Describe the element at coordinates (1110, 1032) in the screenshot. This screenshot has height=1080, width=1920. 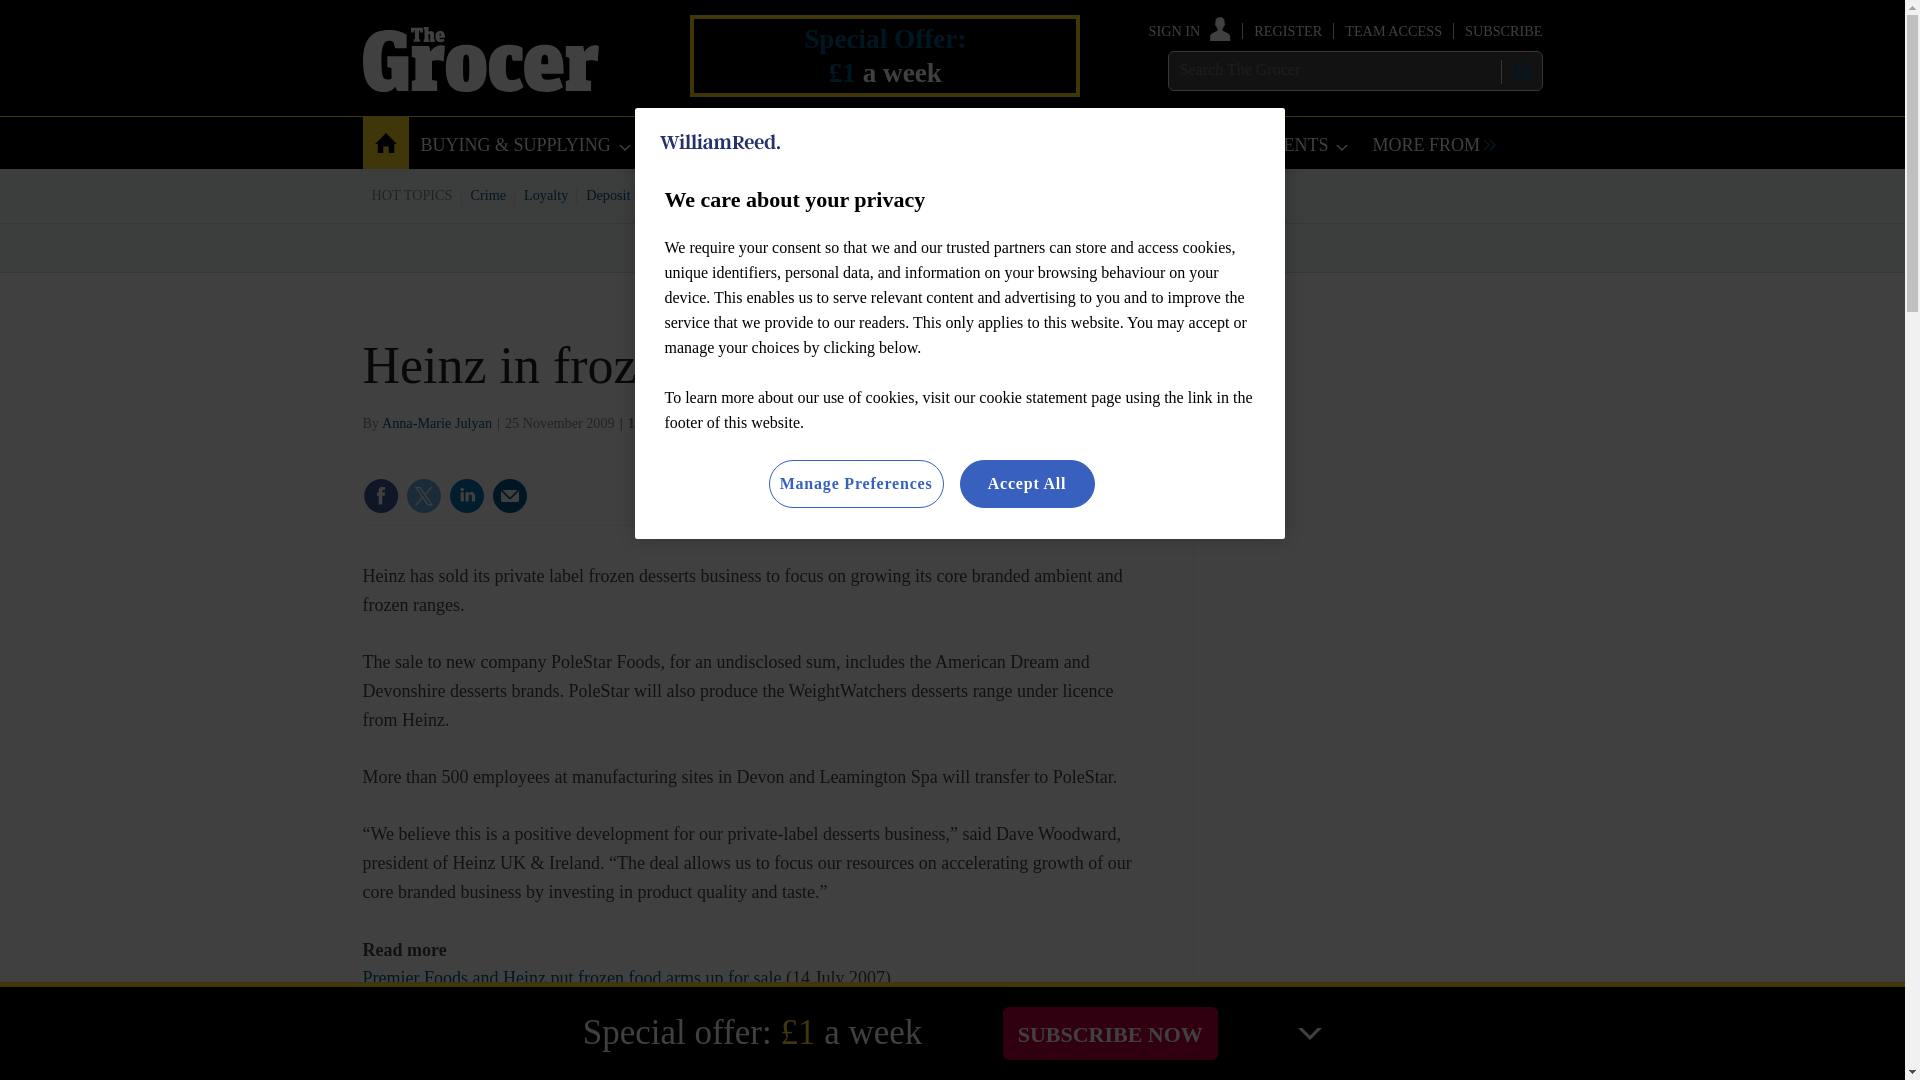
I see `SUBSCRIBE NOW` at that location.